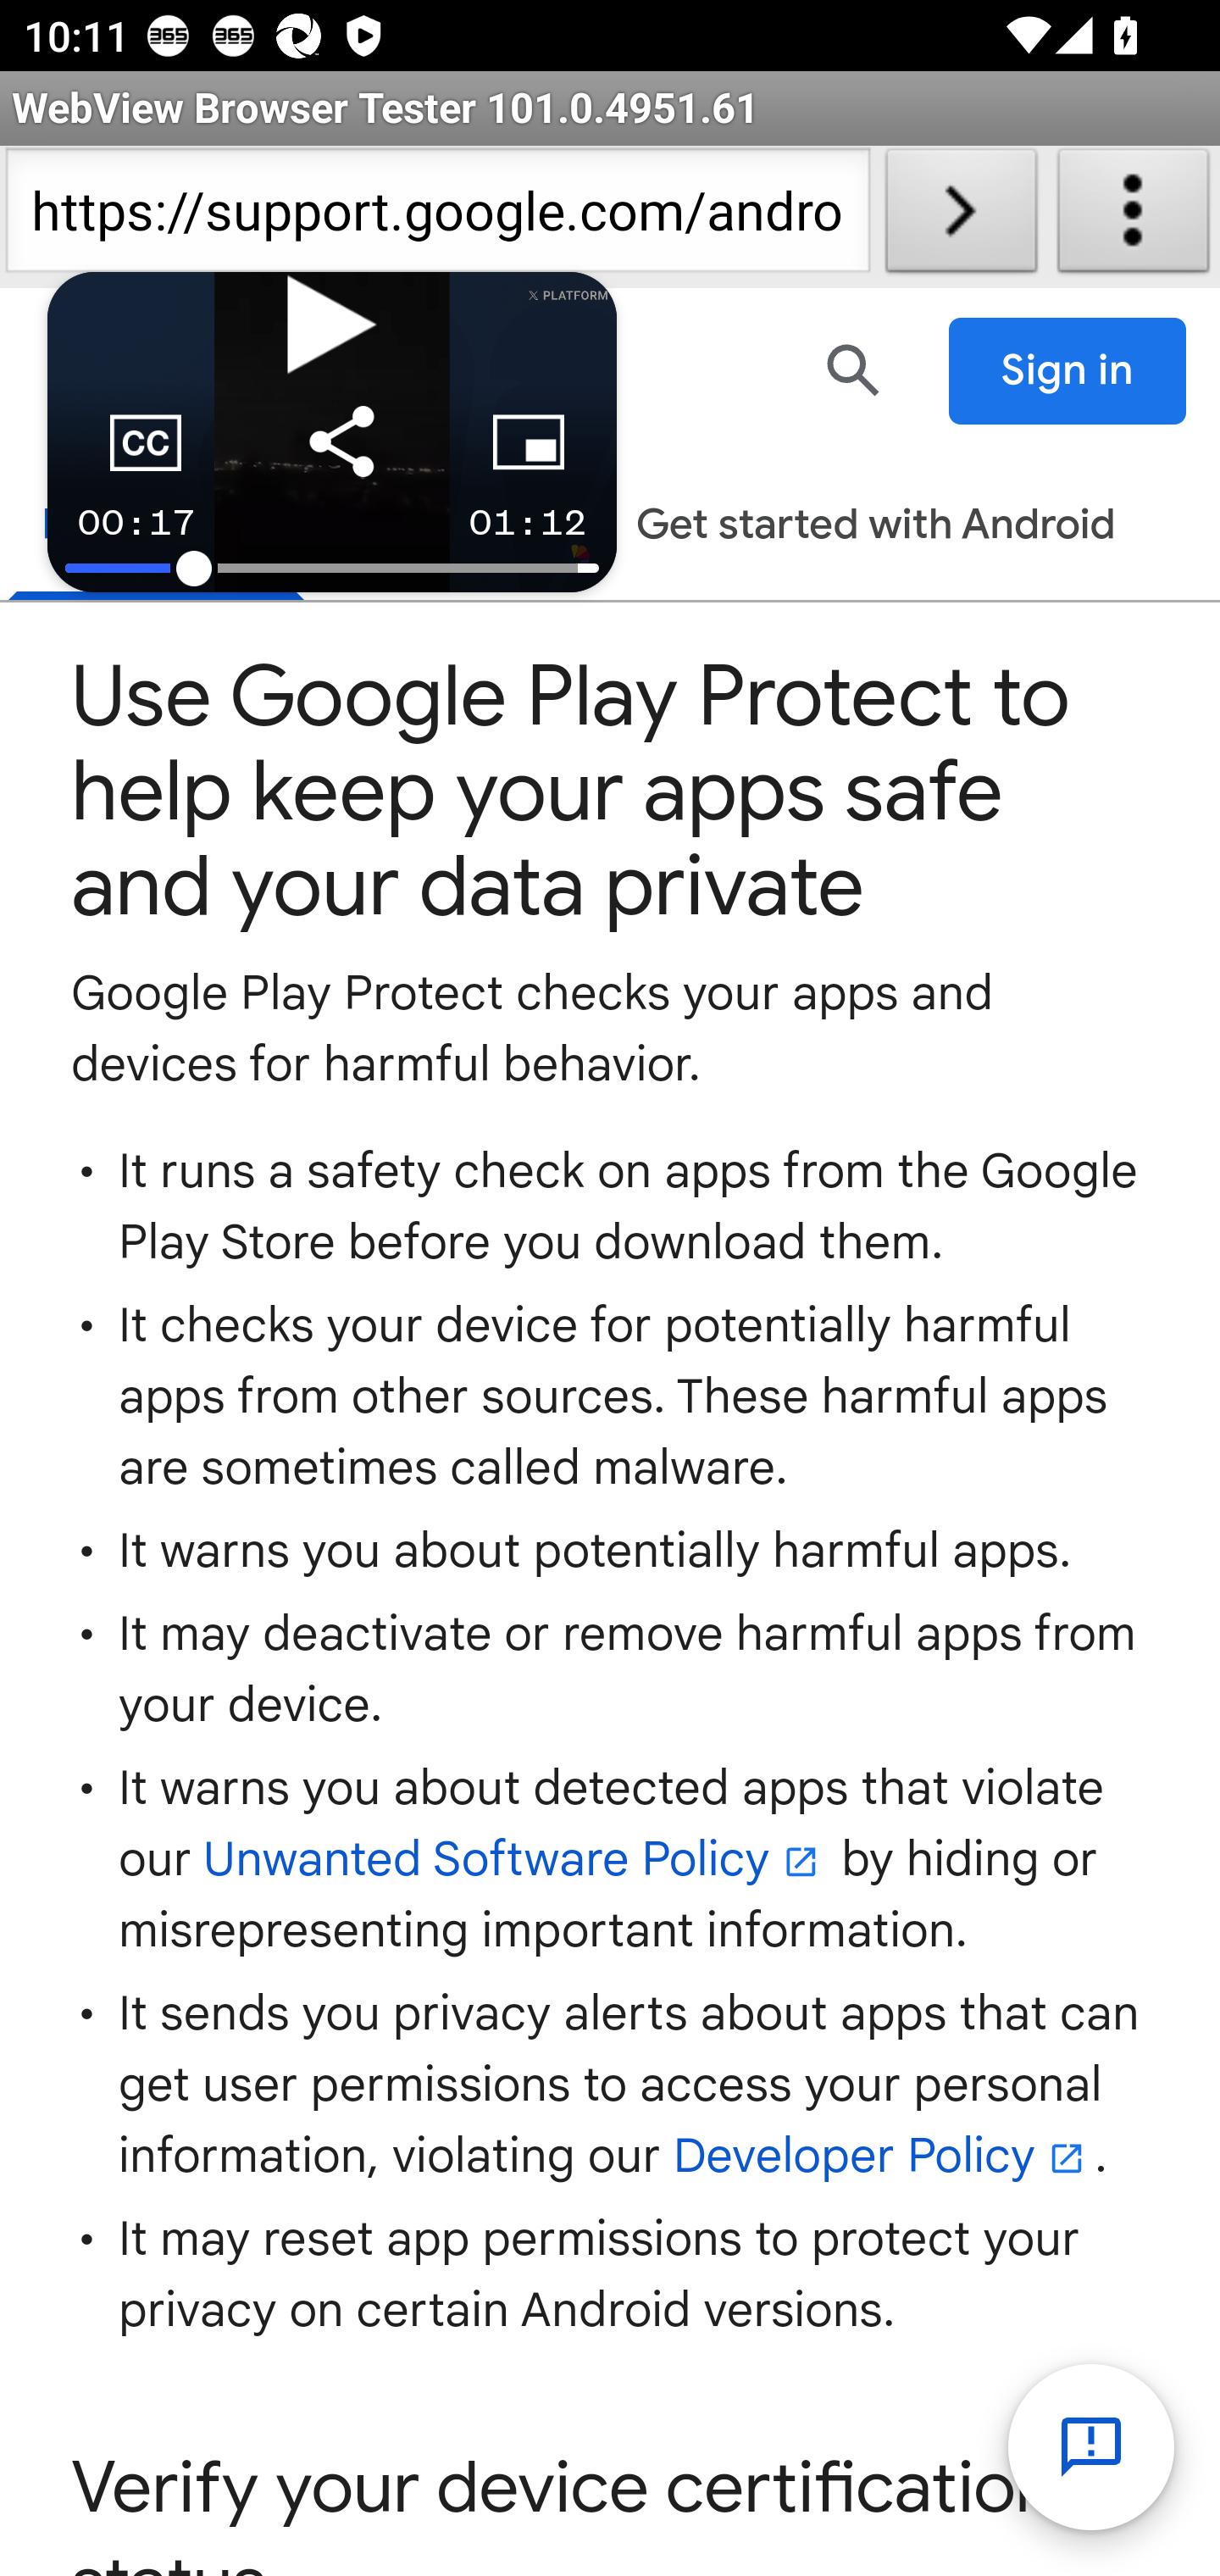 This screenshot has width=1220, height=2576. Describe the element at coordinates (854, 370) in the screenshot. I see `Search Help Center` at that location.